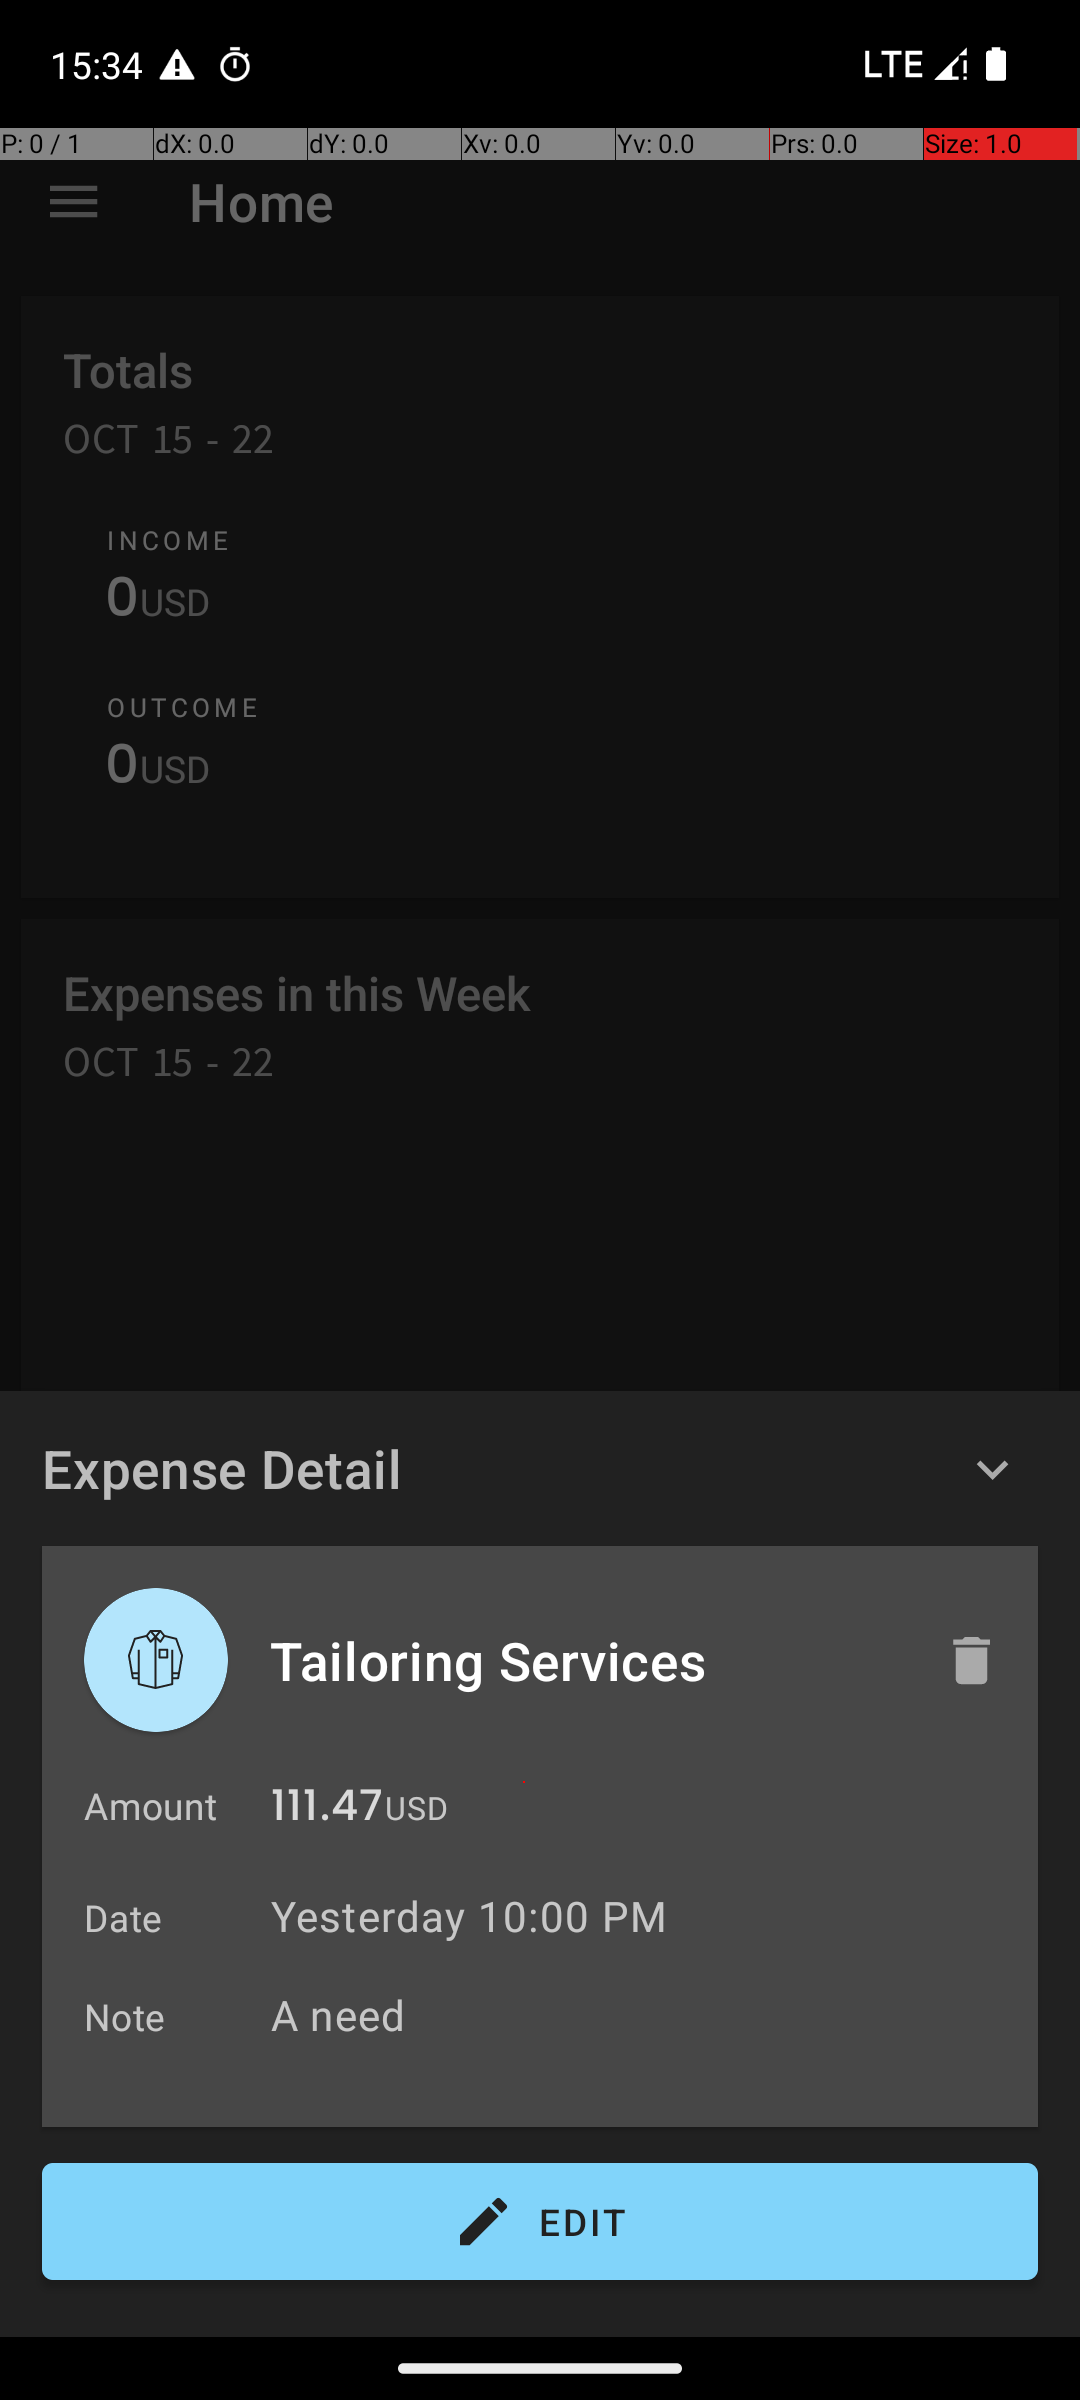 This screenshot has width=1080, height=2400. Describe the element at coordinates (587, 1660) in the screenshot. I see `Tailoring Services` at that location.